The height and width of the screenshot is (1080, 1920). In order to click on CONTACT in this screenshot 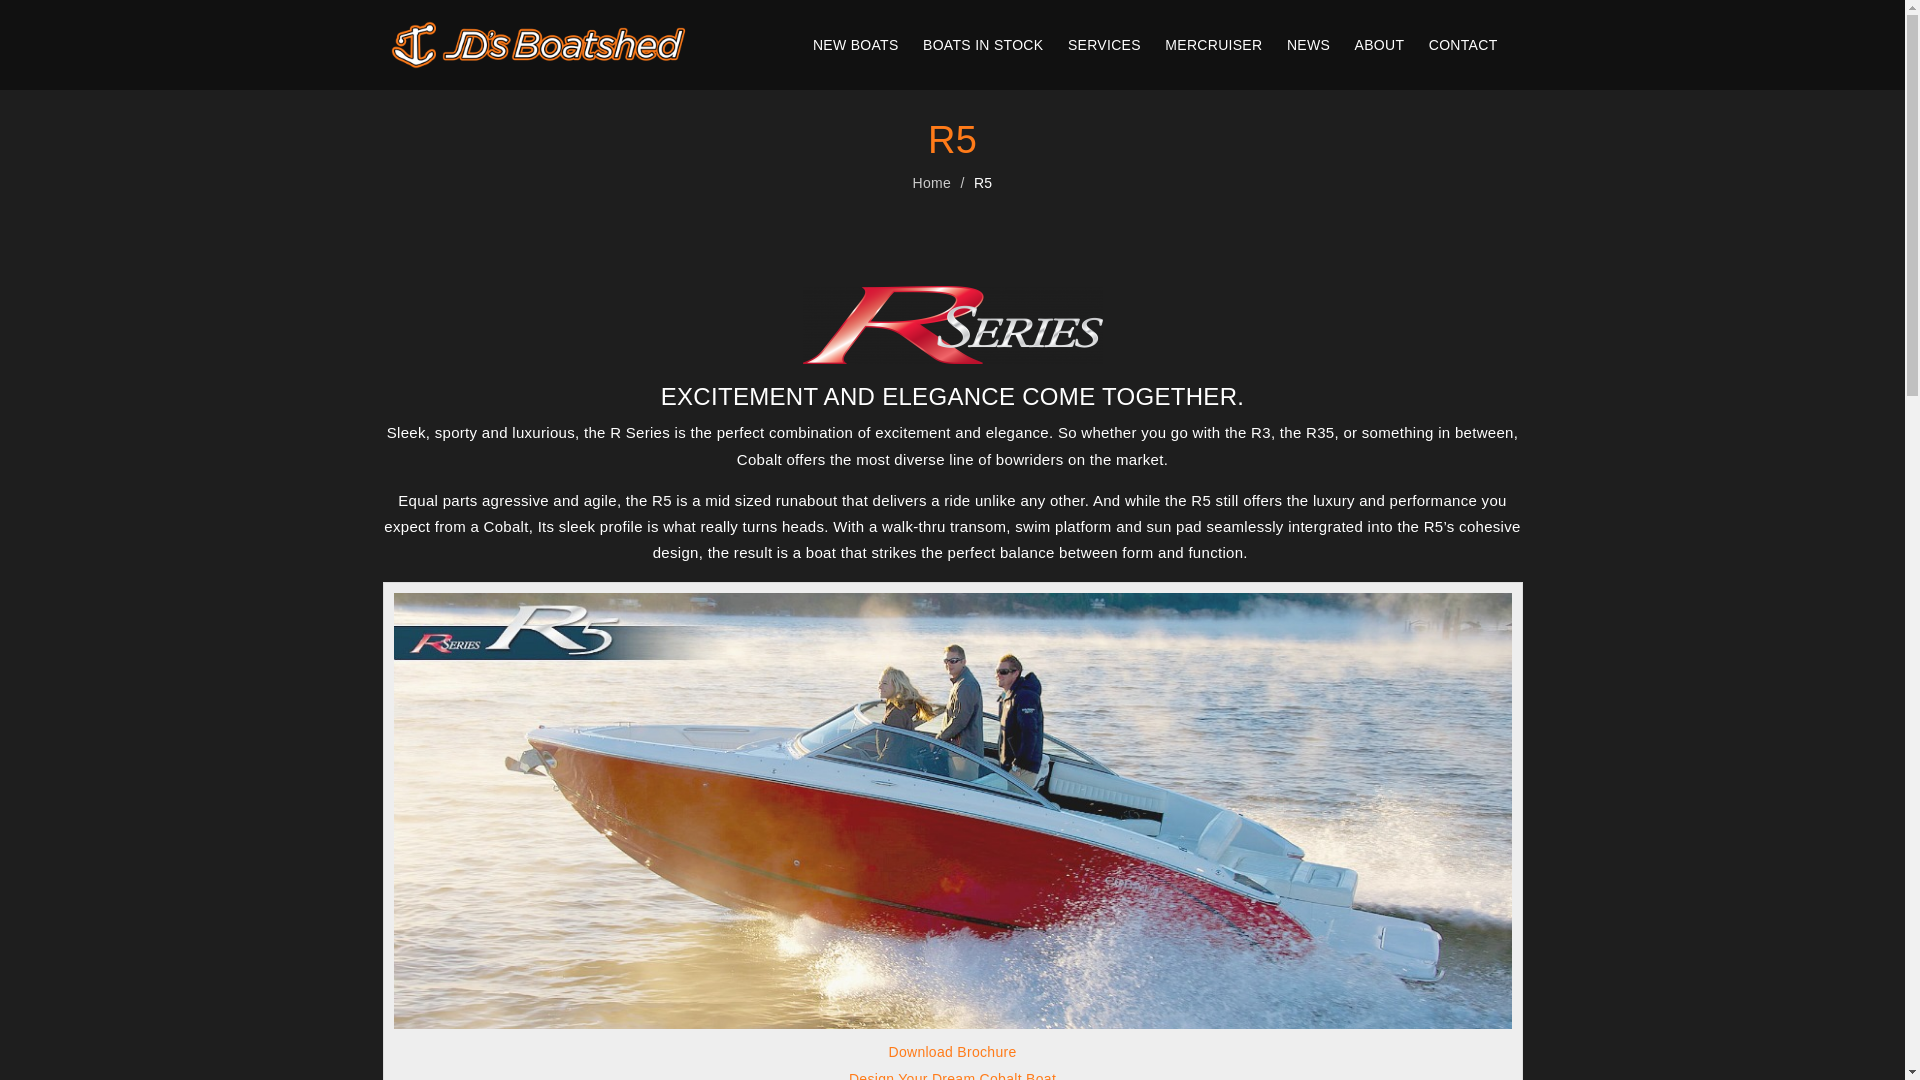, I will do `click(1464, 45)`.